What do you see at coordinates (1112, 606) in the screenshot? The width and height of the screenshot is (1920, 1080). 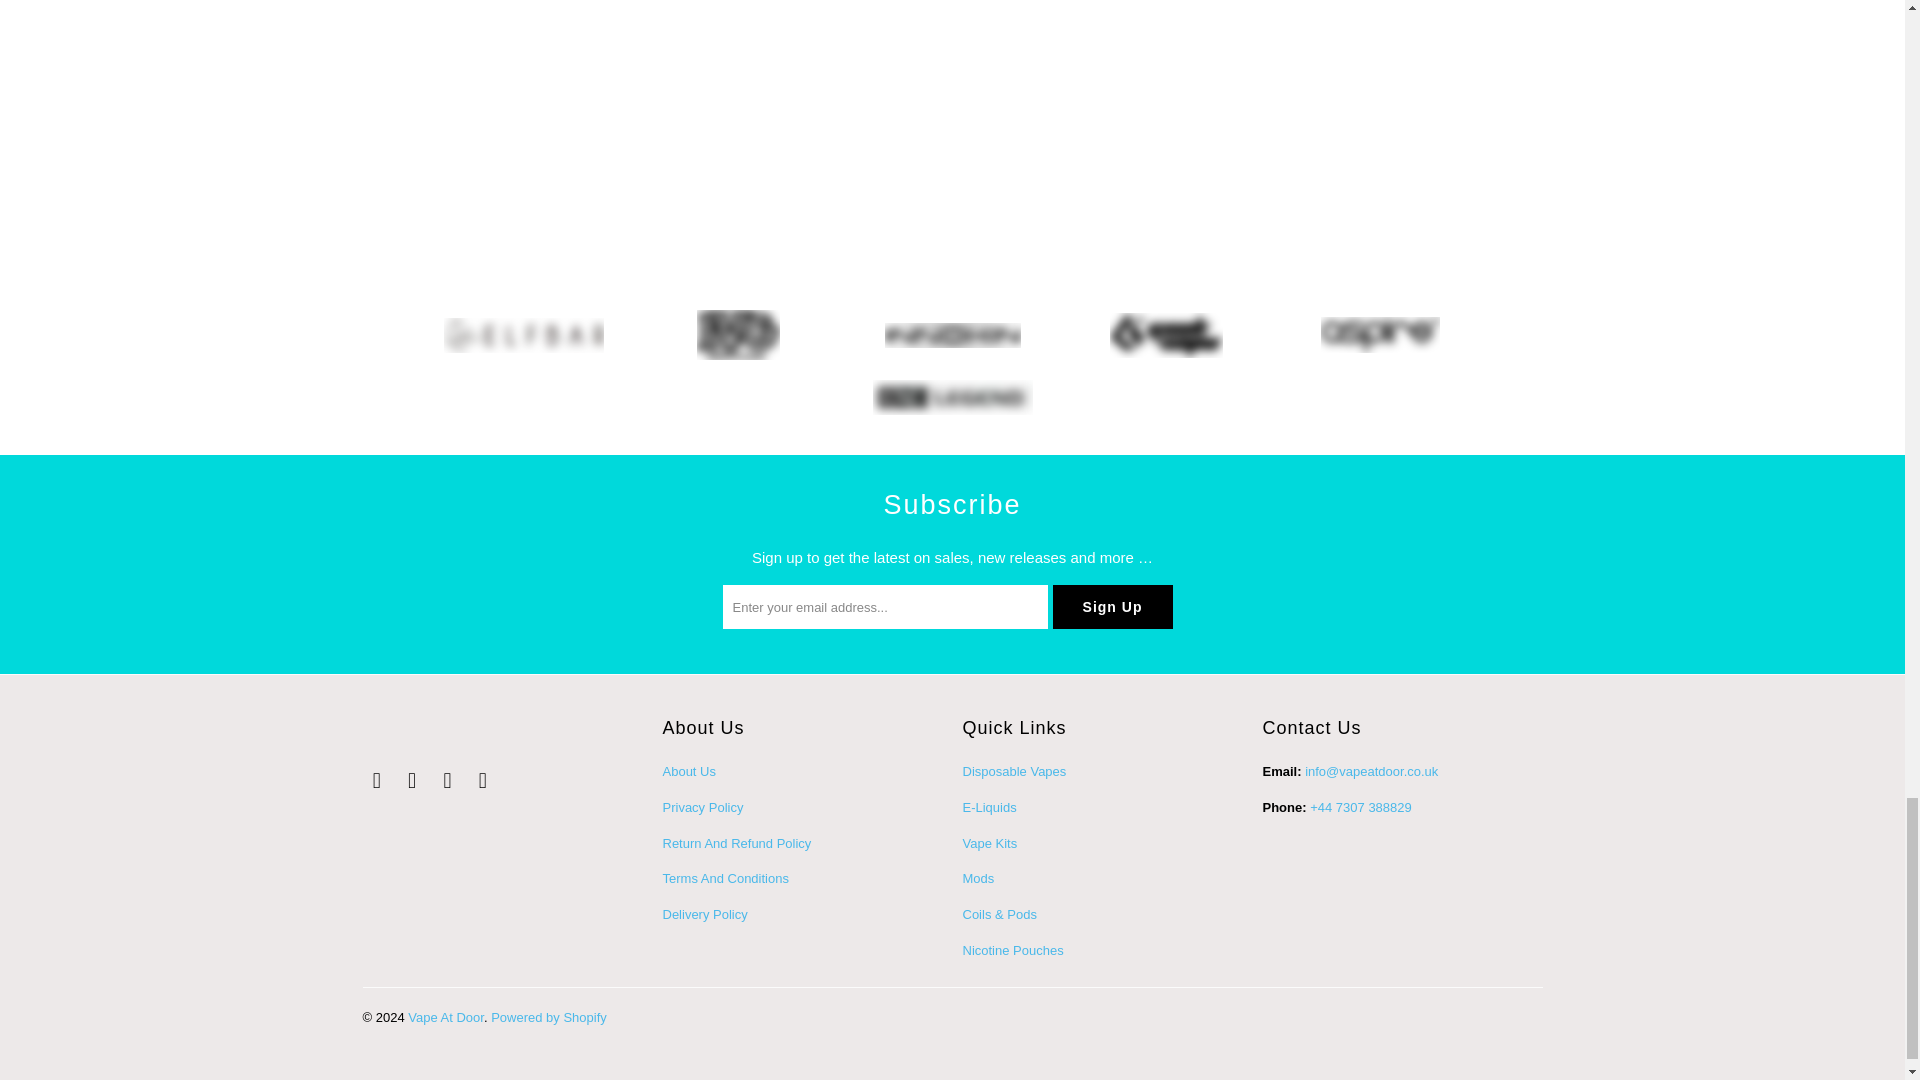 I see `Sign Up` at bounding box center [1112, 606].